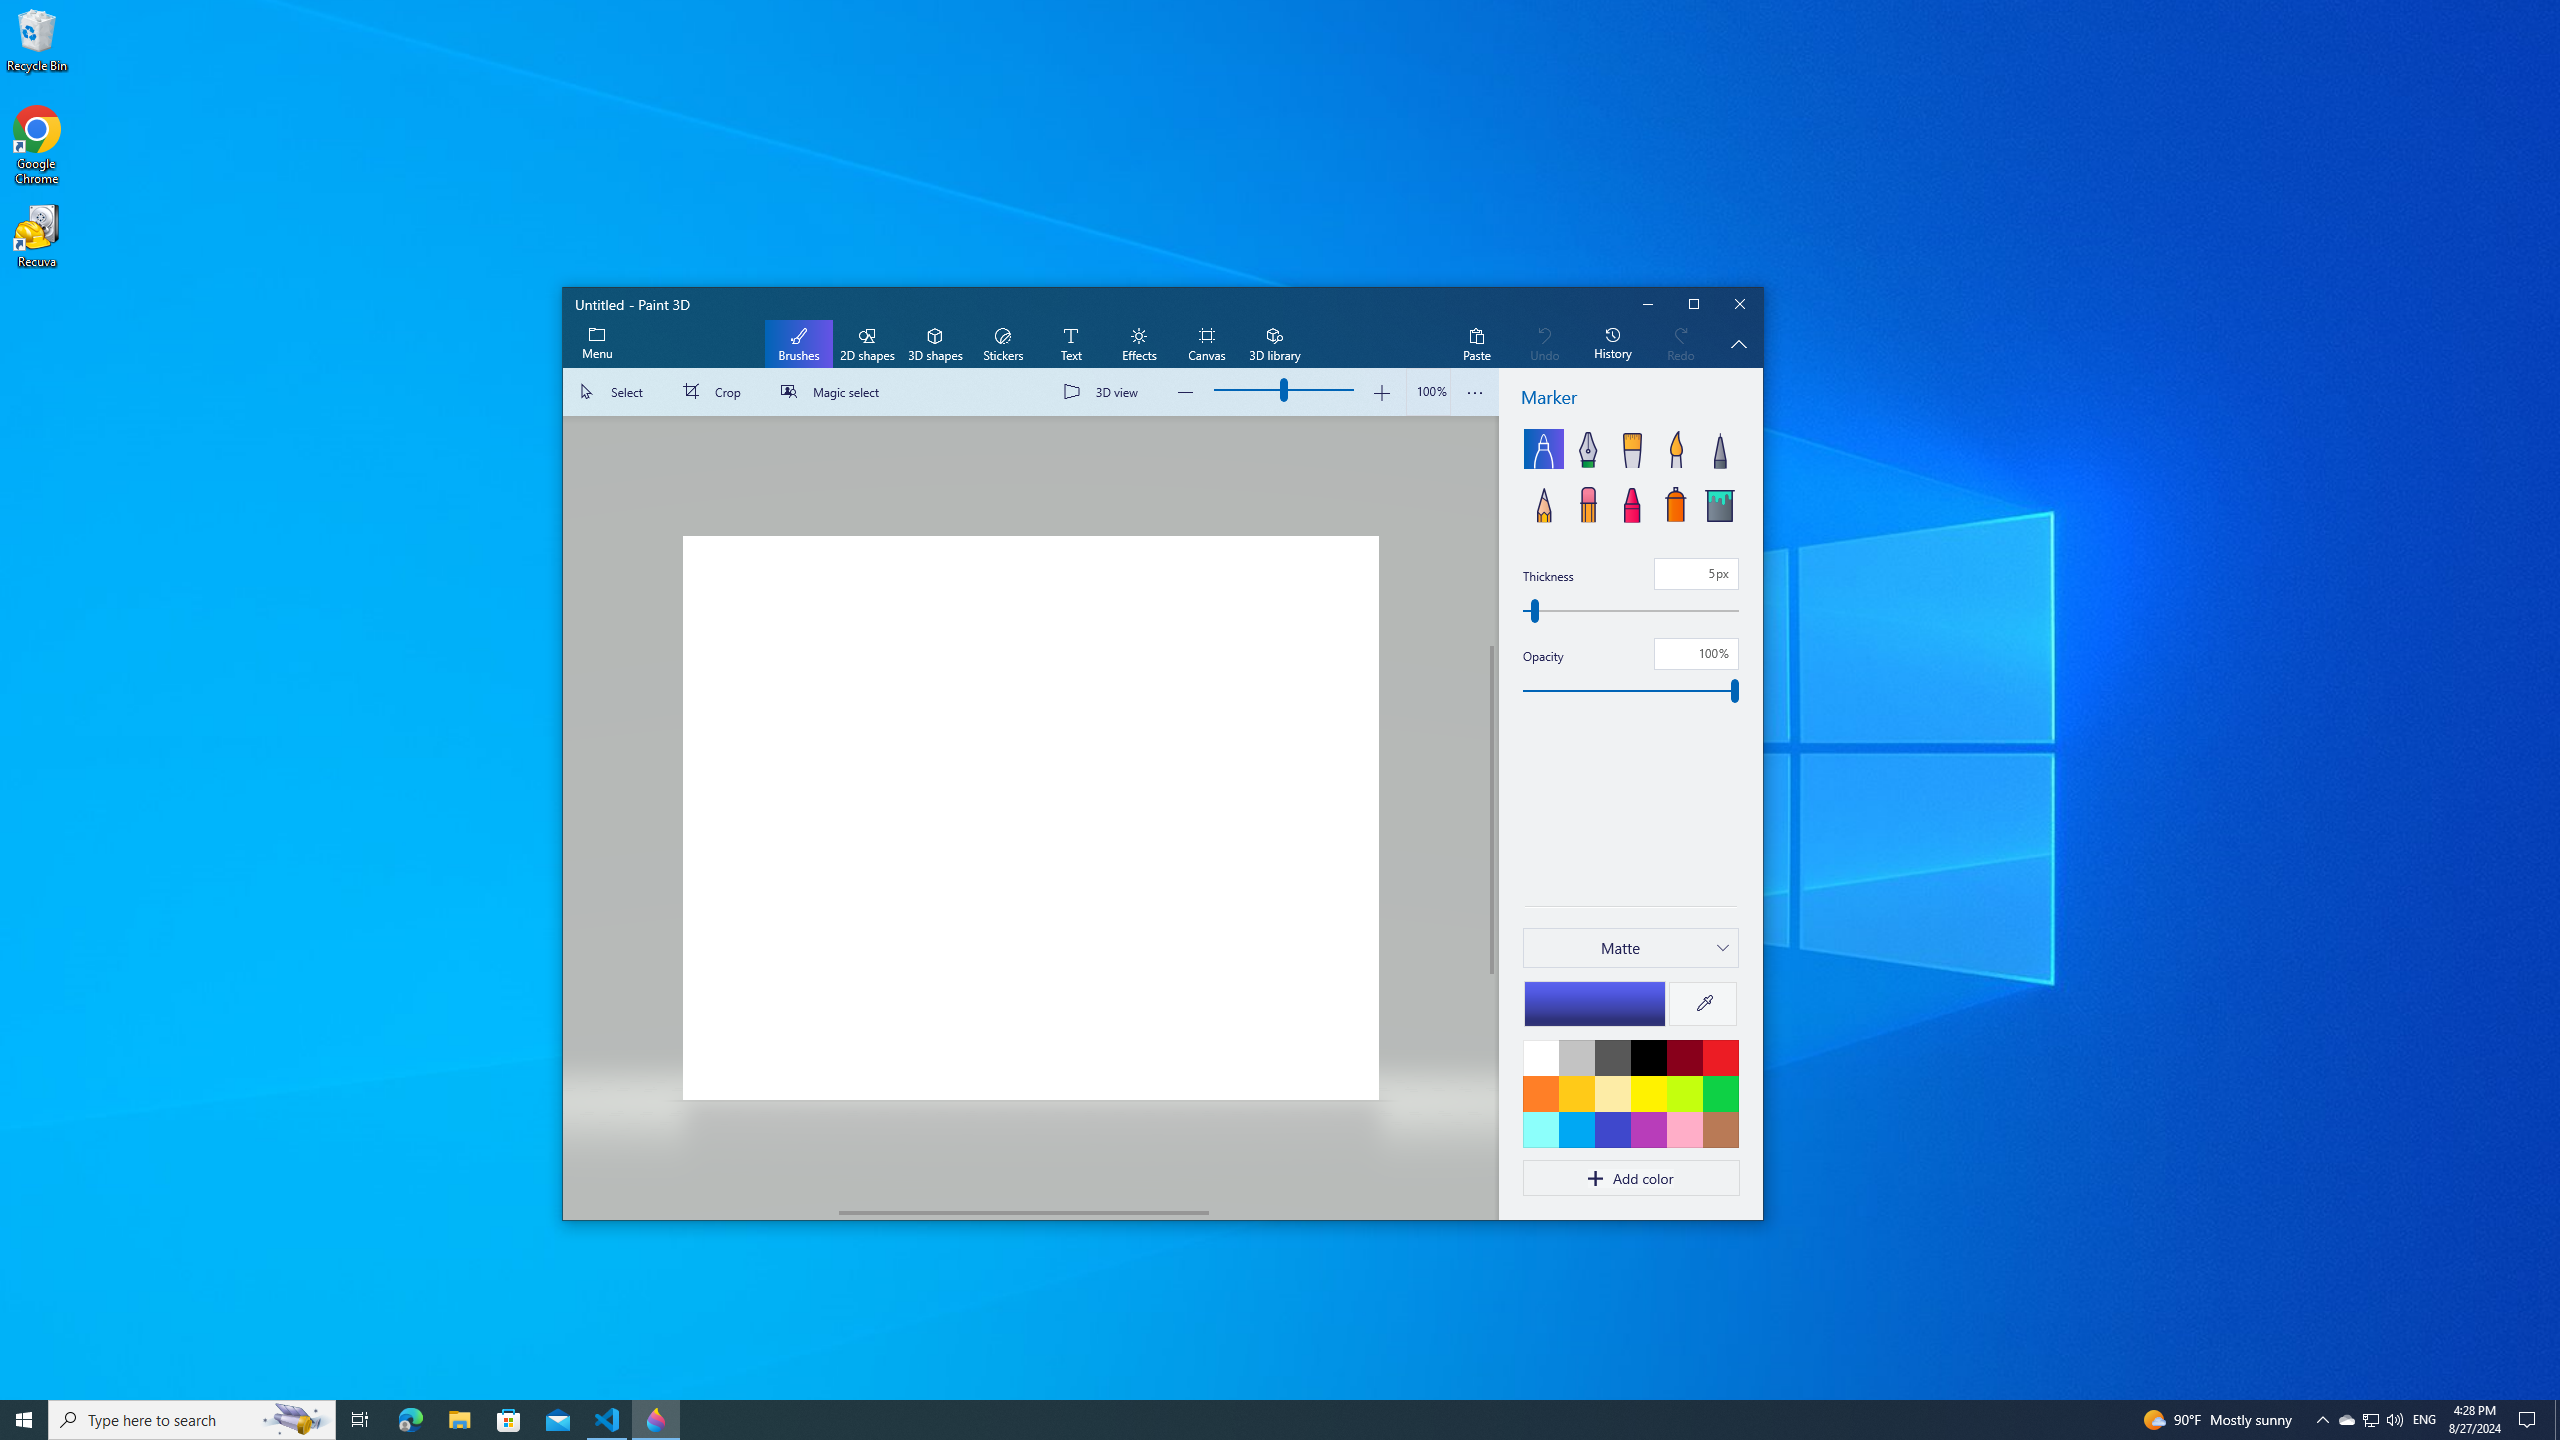 This screenshot has height=1440, width=2560. I want to click on Turquoise, so click(1576, 1129).